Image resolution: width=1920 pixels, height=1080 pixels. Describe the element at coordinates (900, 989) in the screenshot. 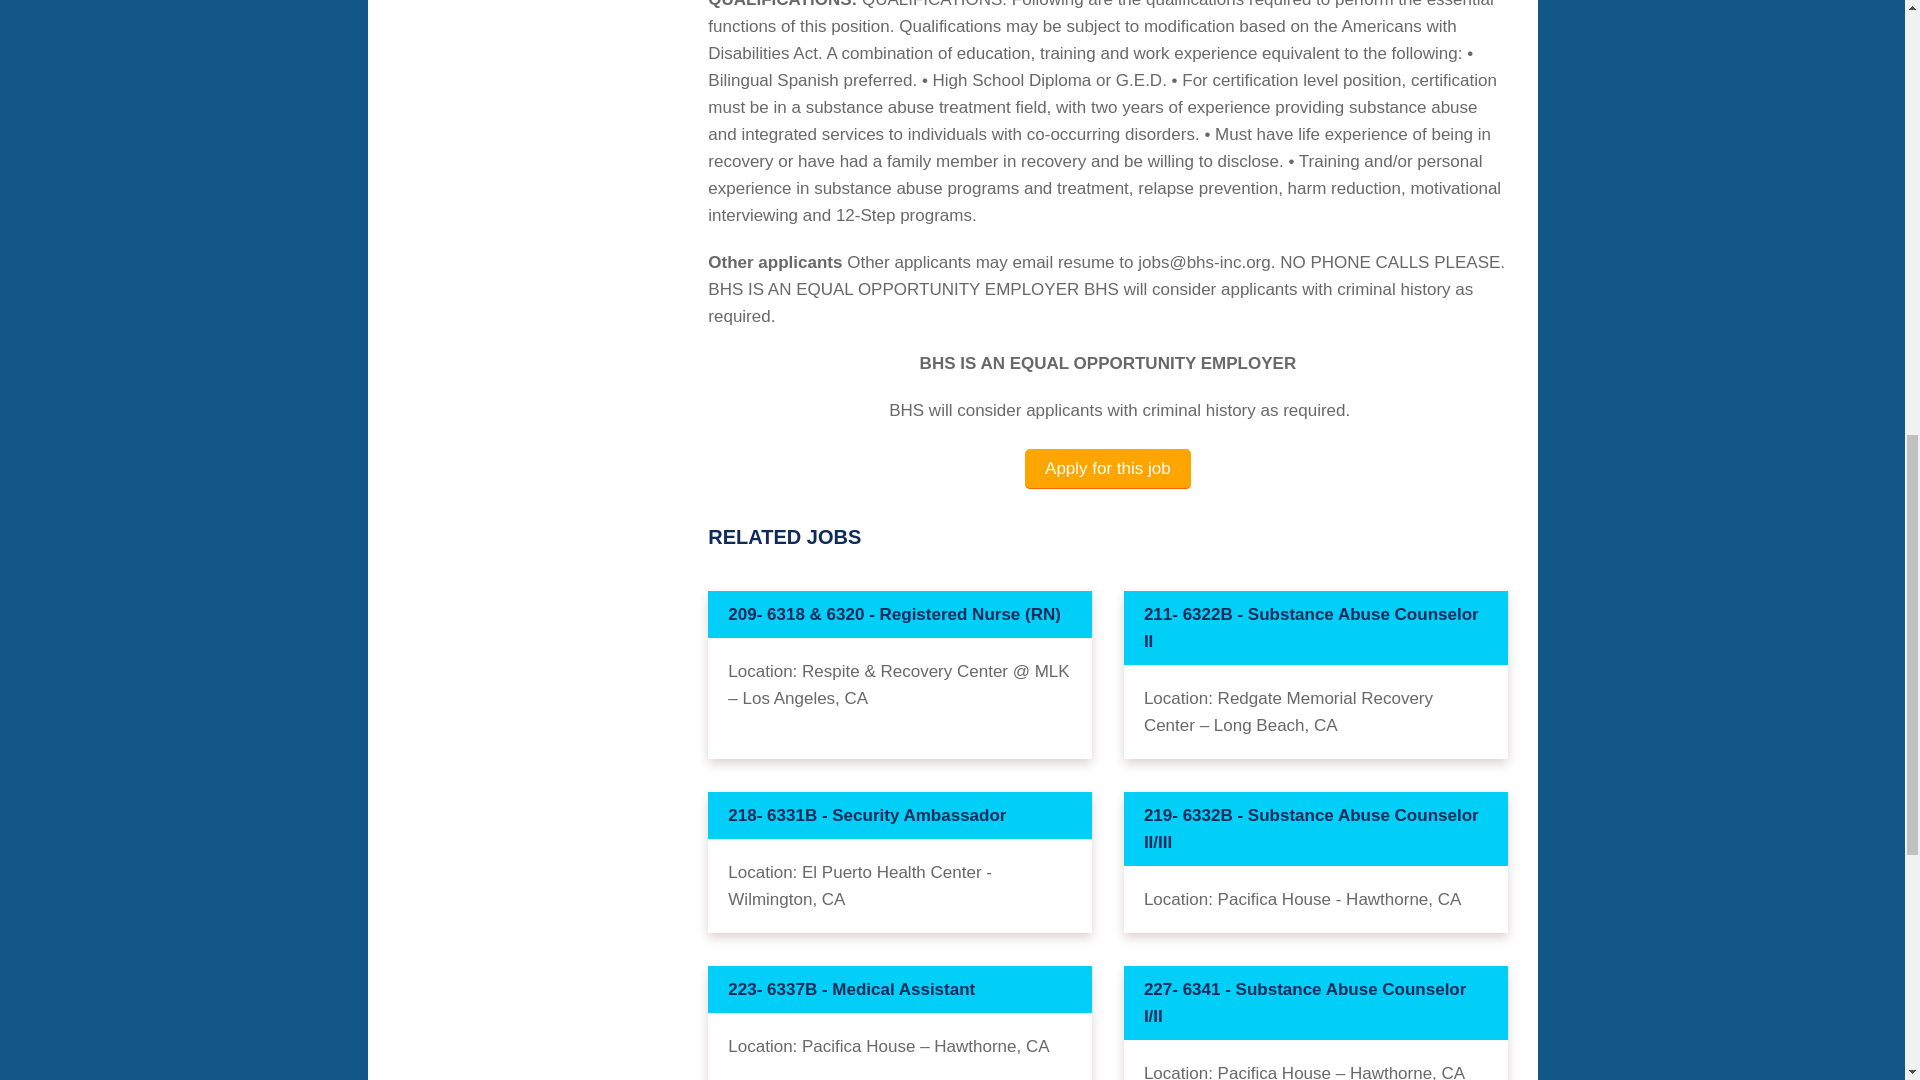

I see `223- 6337B - Medical Assistant` at that location.